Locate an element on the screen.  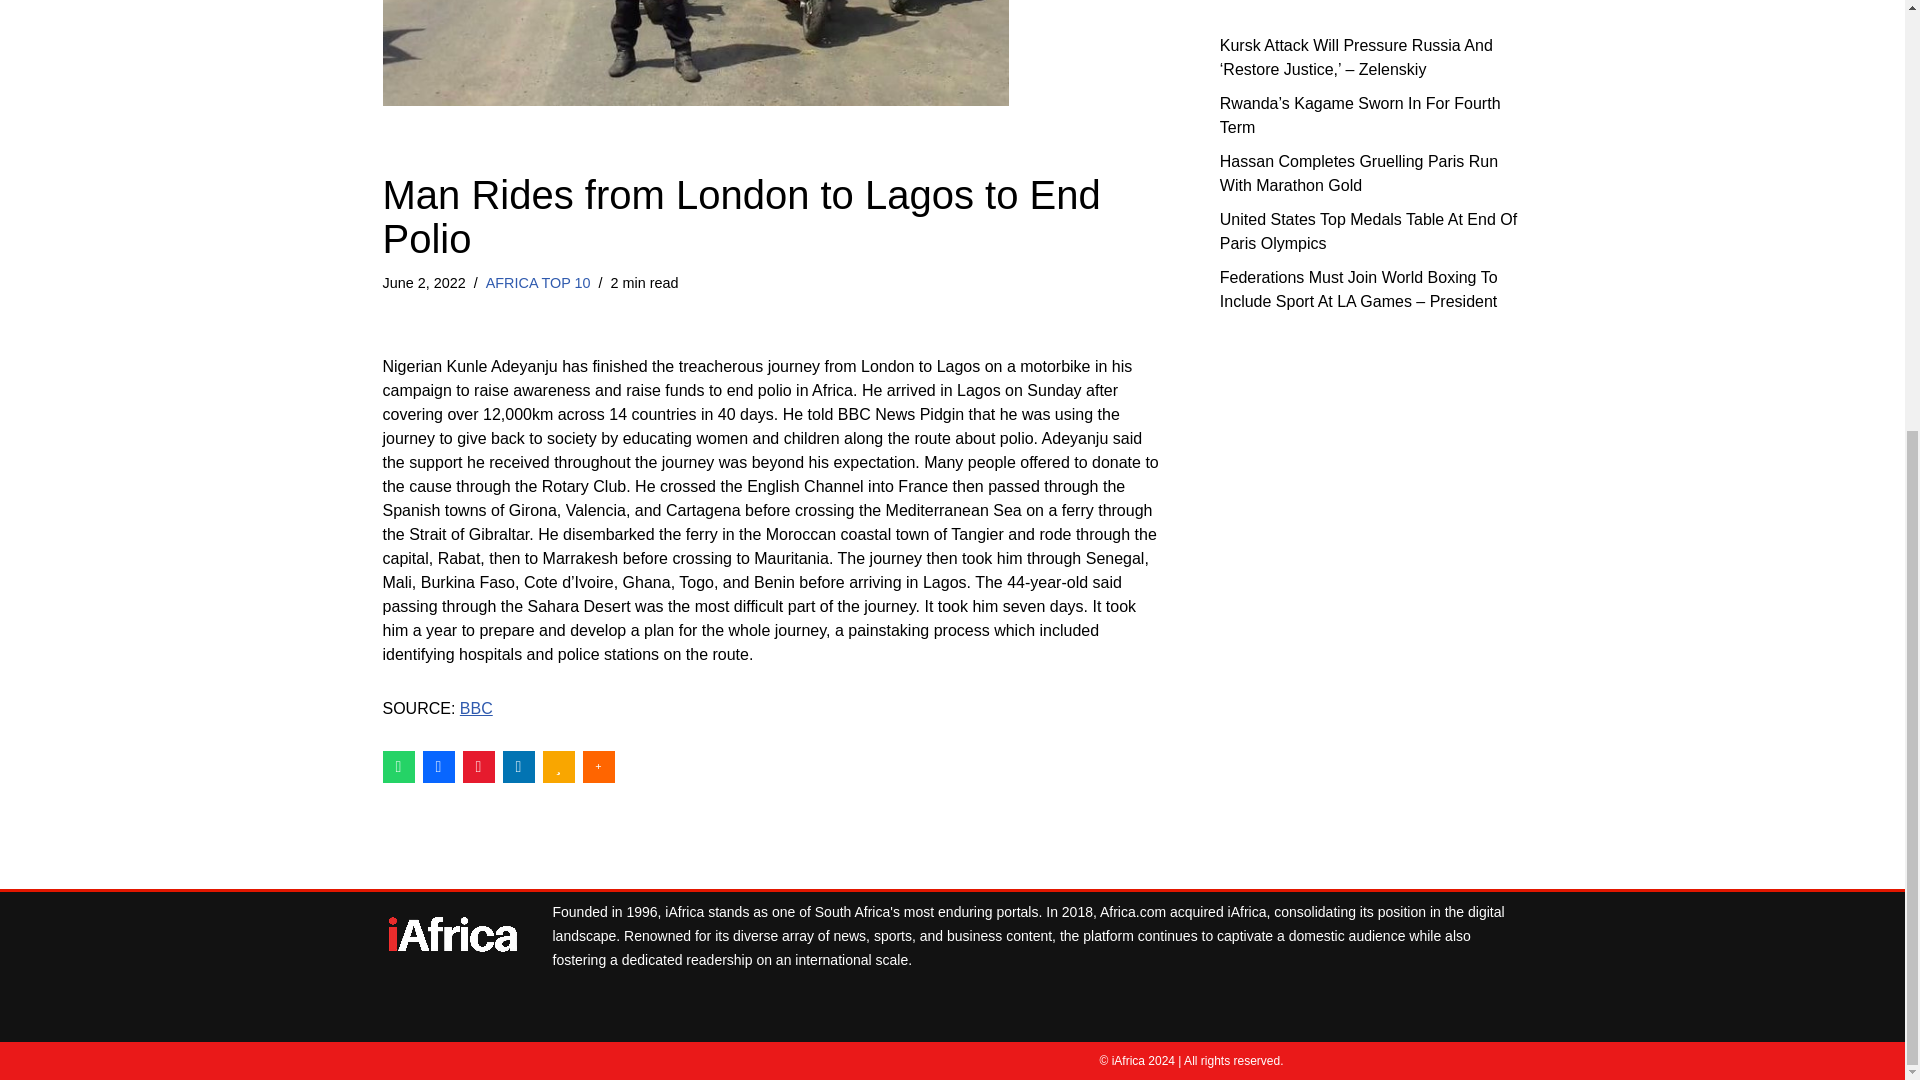
Add this to LinkedIn is located at coordinates (517, 766).